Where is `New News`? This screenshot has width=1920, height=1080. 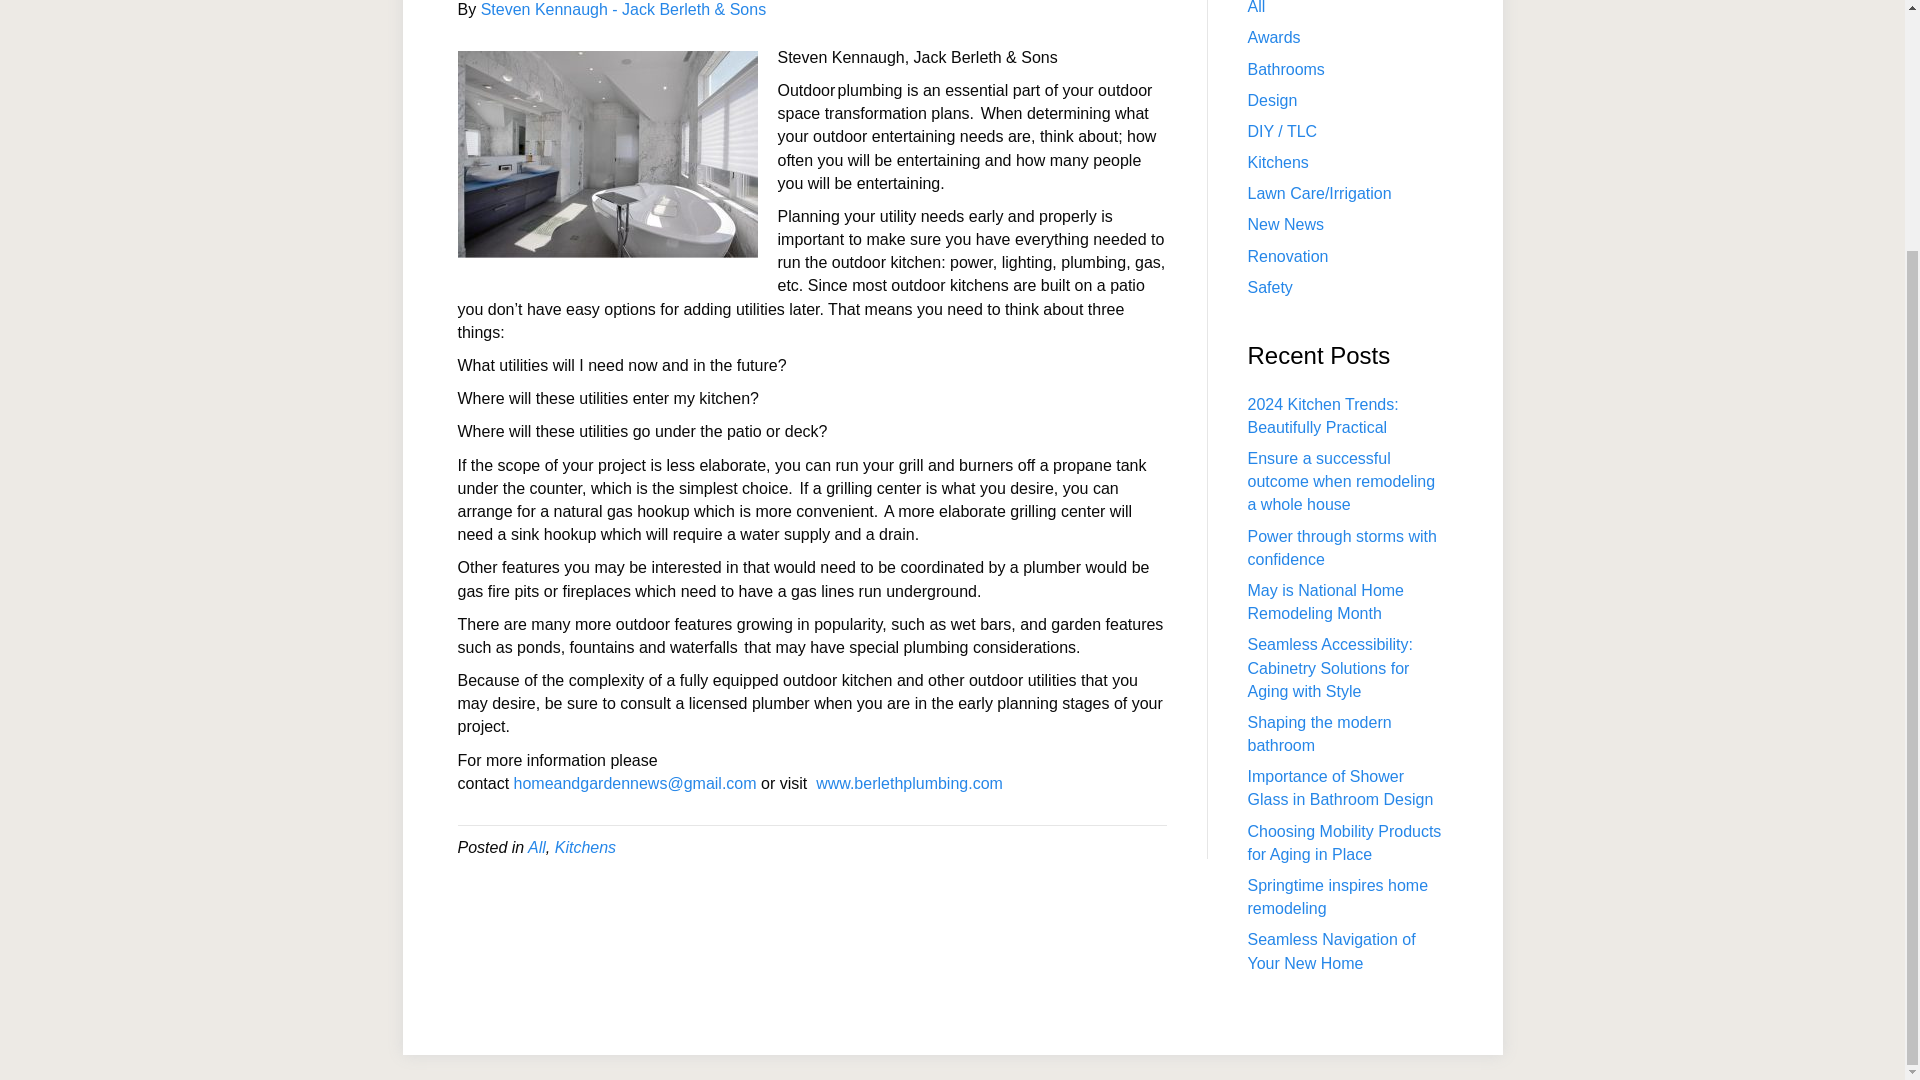
New News is located at coordinates (1286, 224).